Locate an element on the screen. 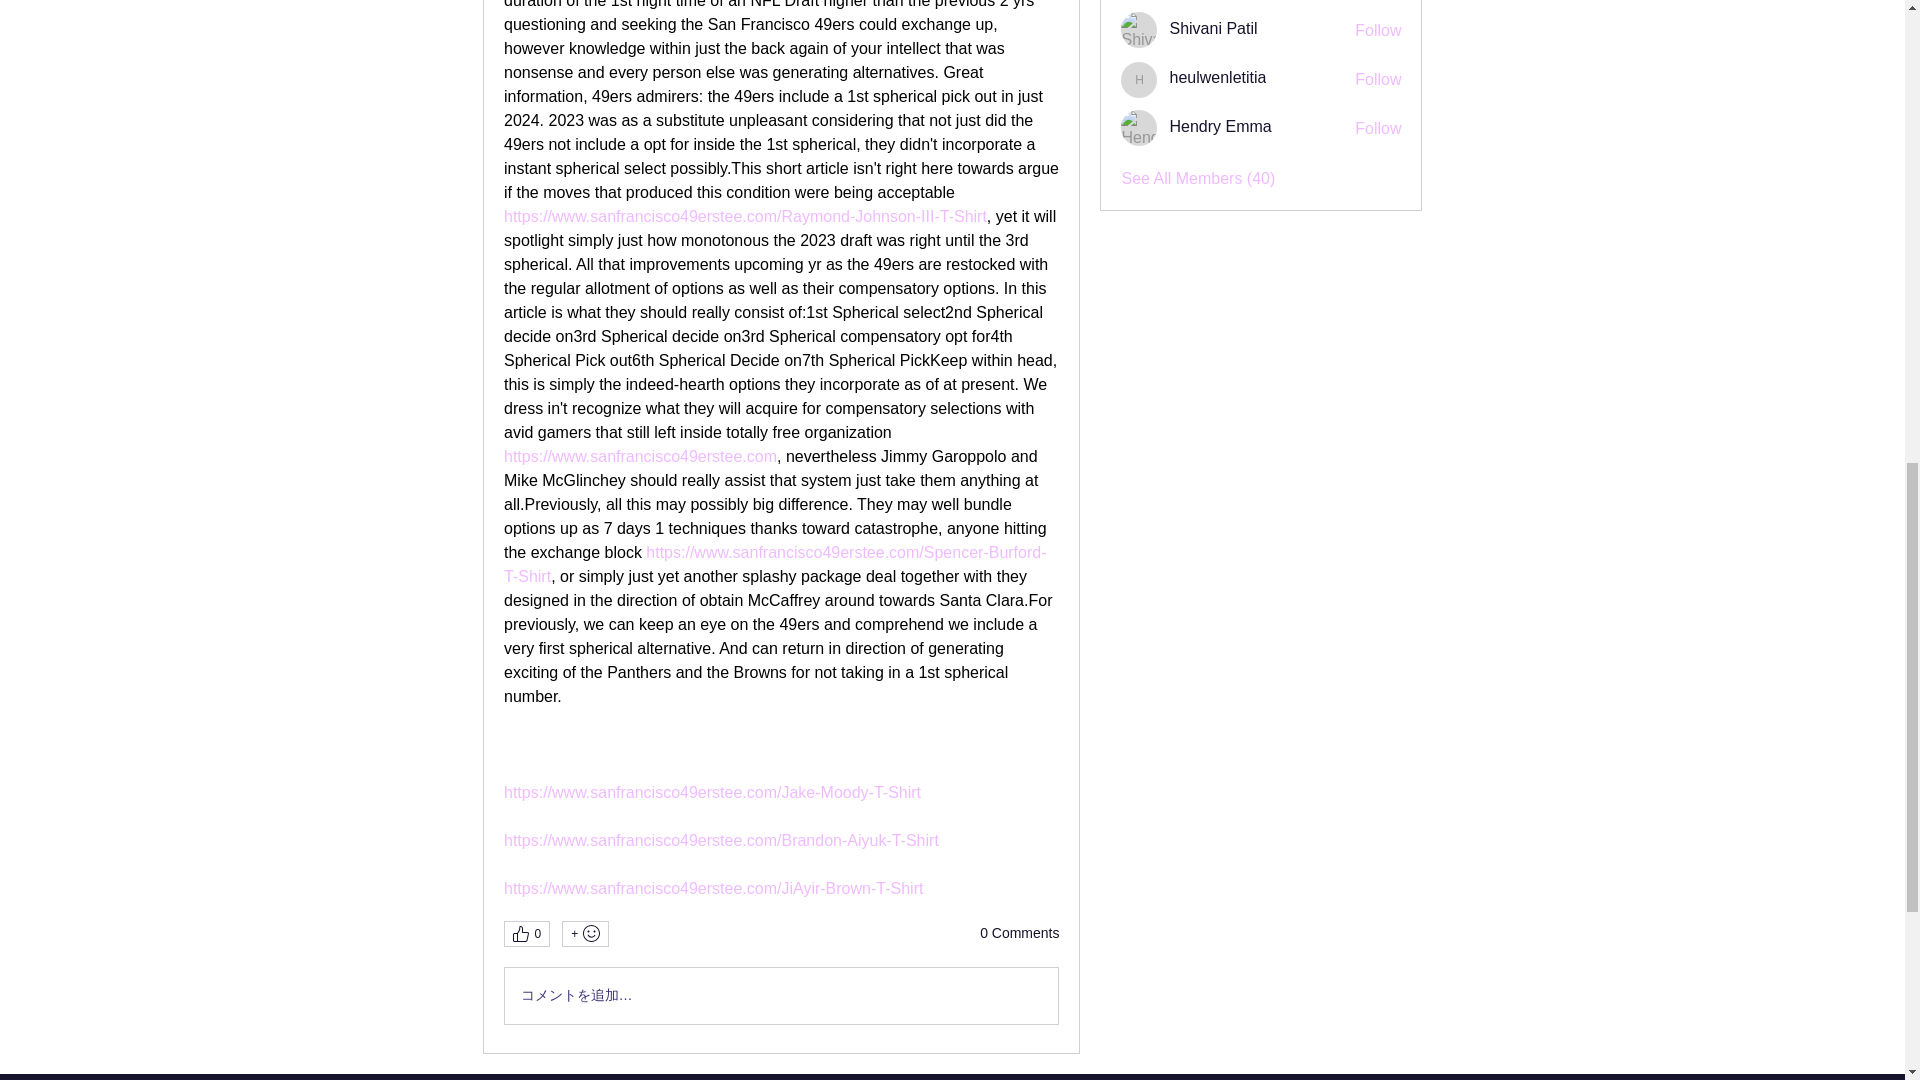 This screenshot has height=1080, width=1920. heulwenletitia is located at coordinates (1139, 80).